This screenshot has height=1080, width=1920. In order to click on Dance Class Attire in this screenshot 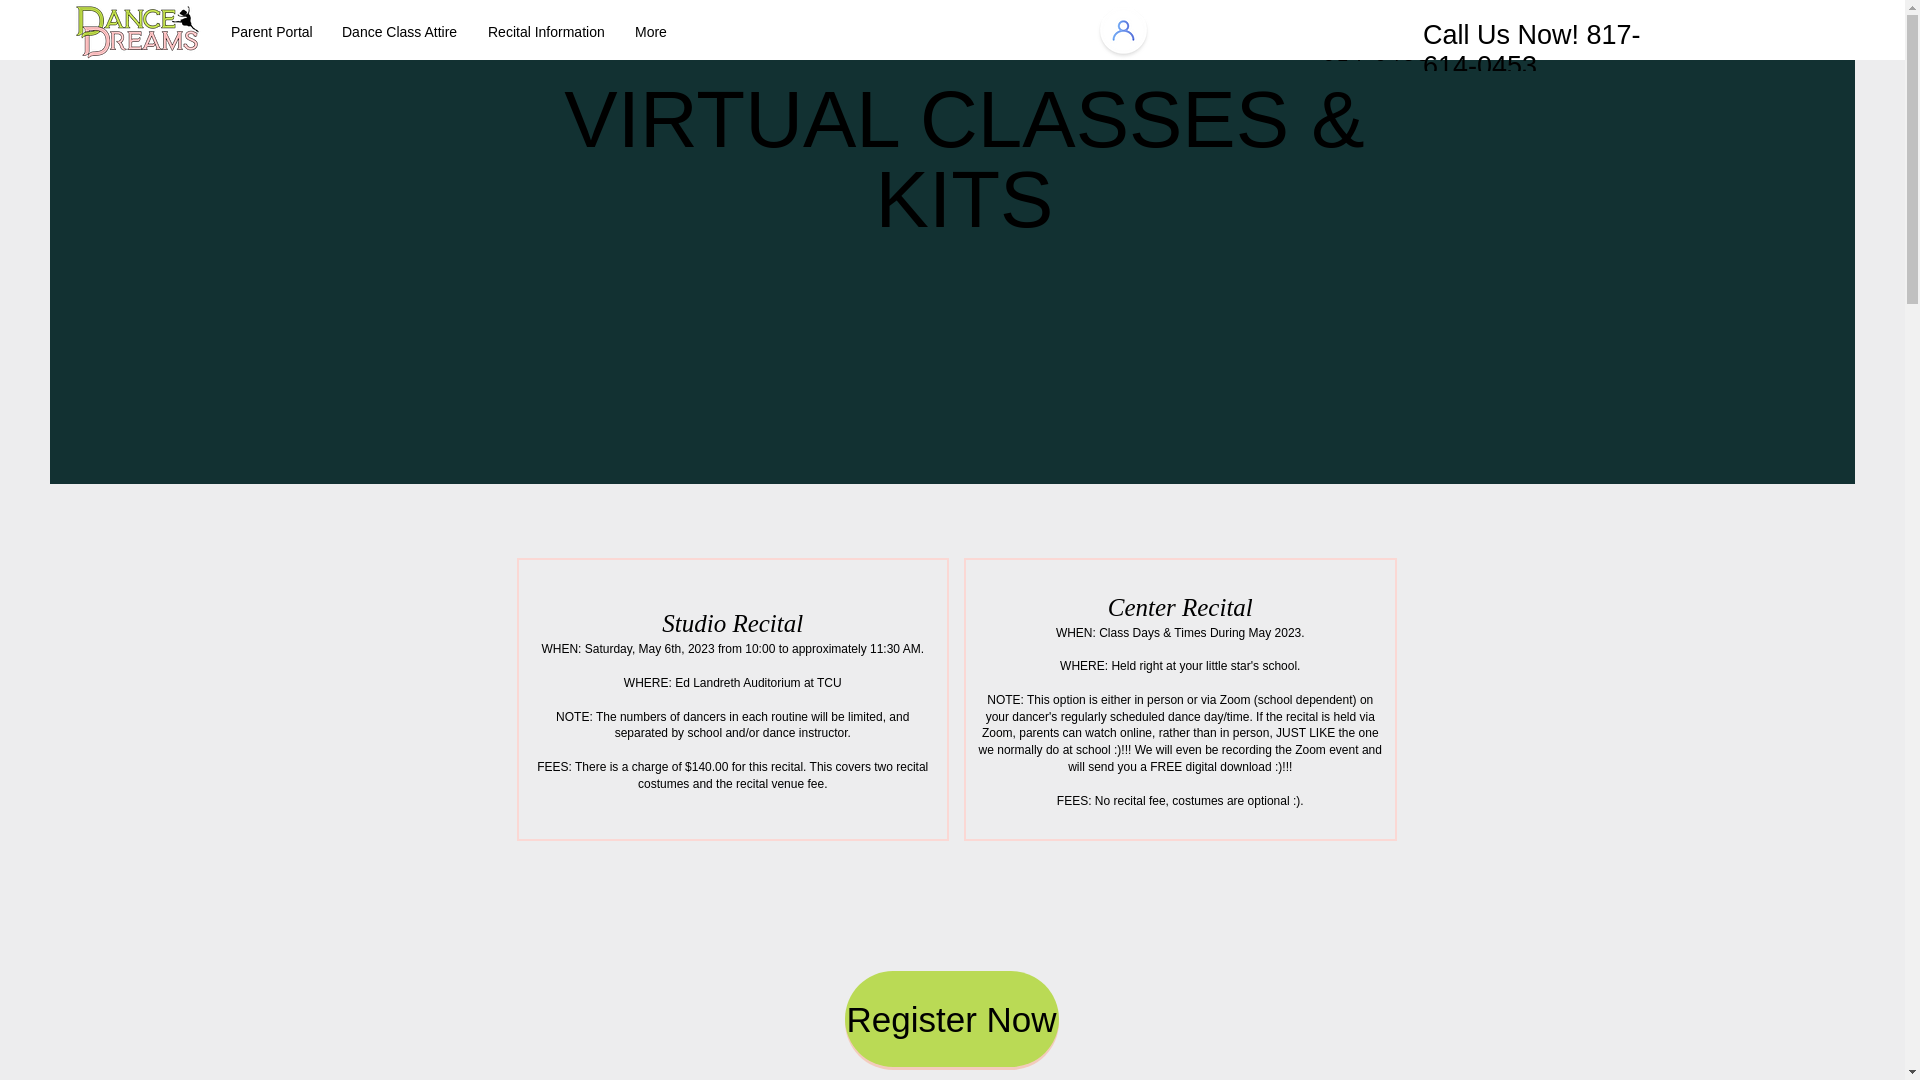, I will do `click(399, 32)`.